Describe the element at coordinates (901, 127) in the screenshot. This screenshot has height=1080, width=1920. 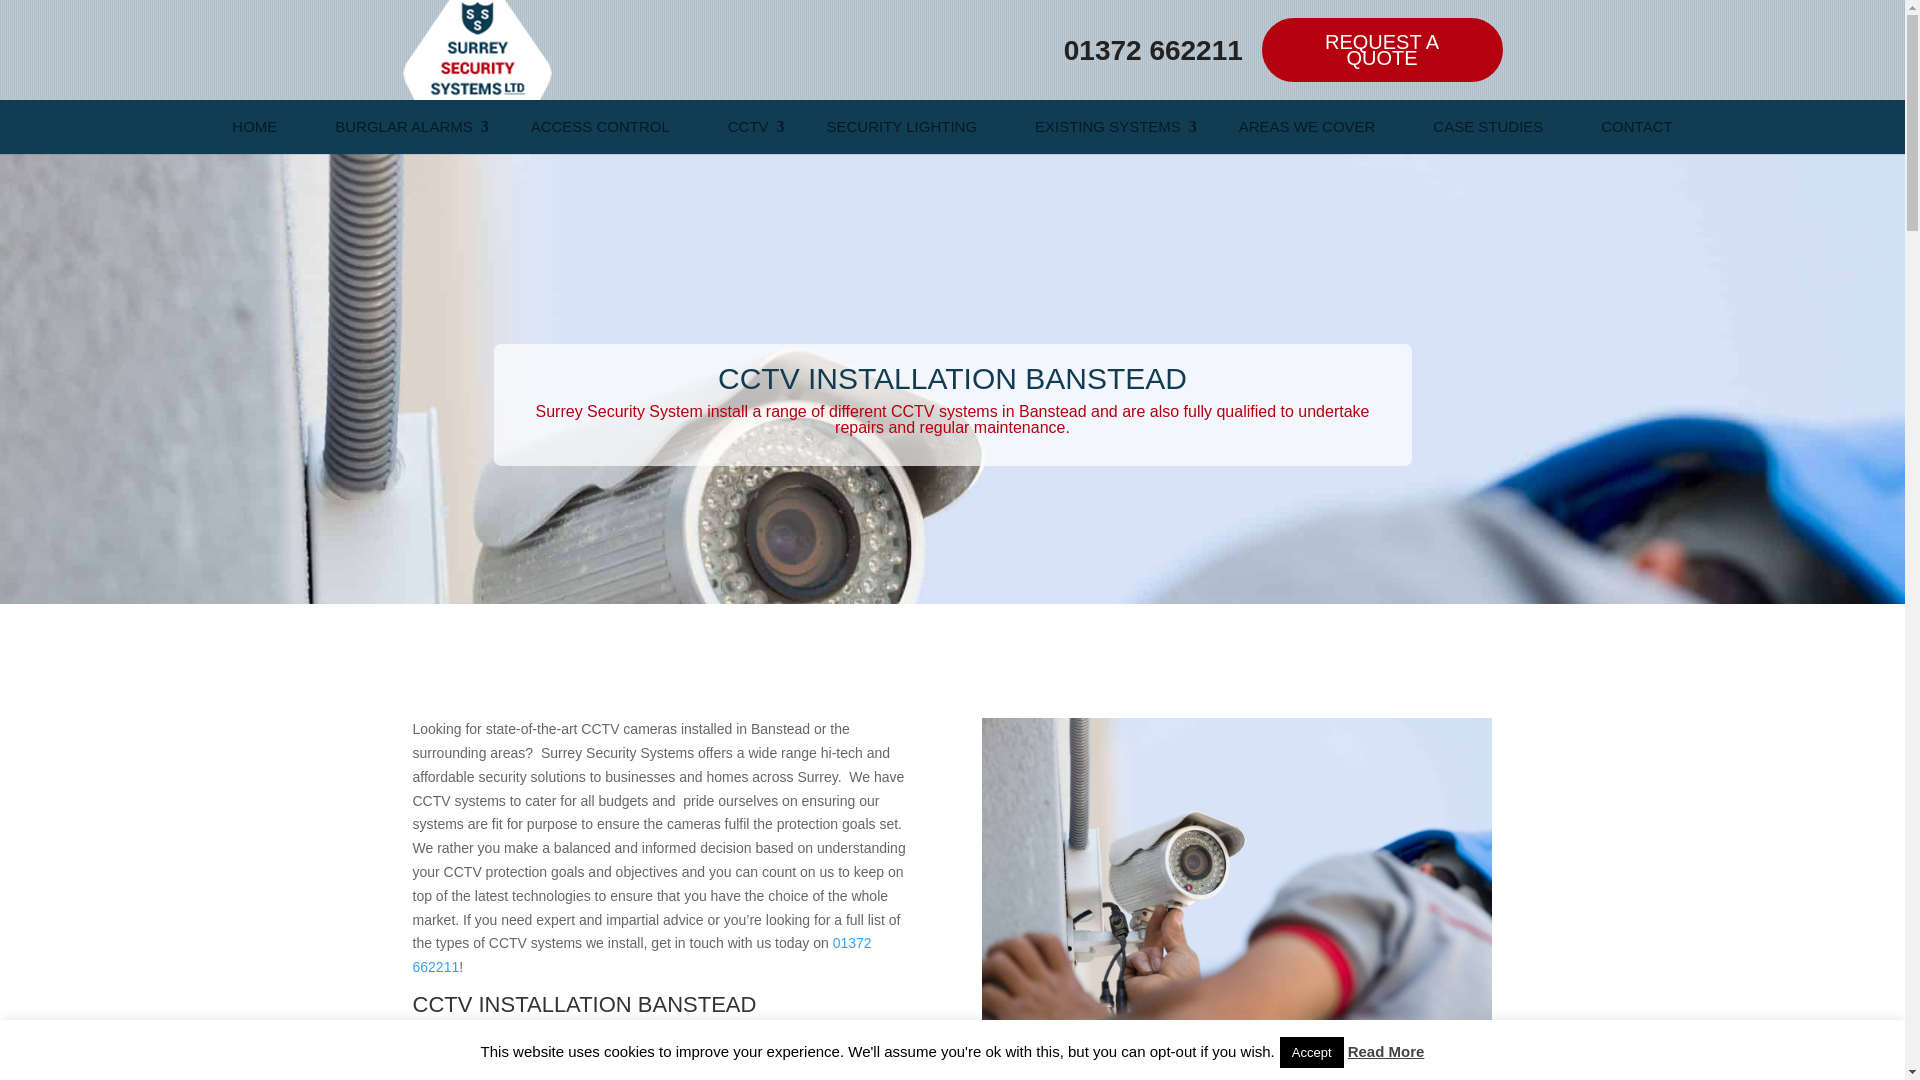
I see `SECURITY LIGHTING` at that location.